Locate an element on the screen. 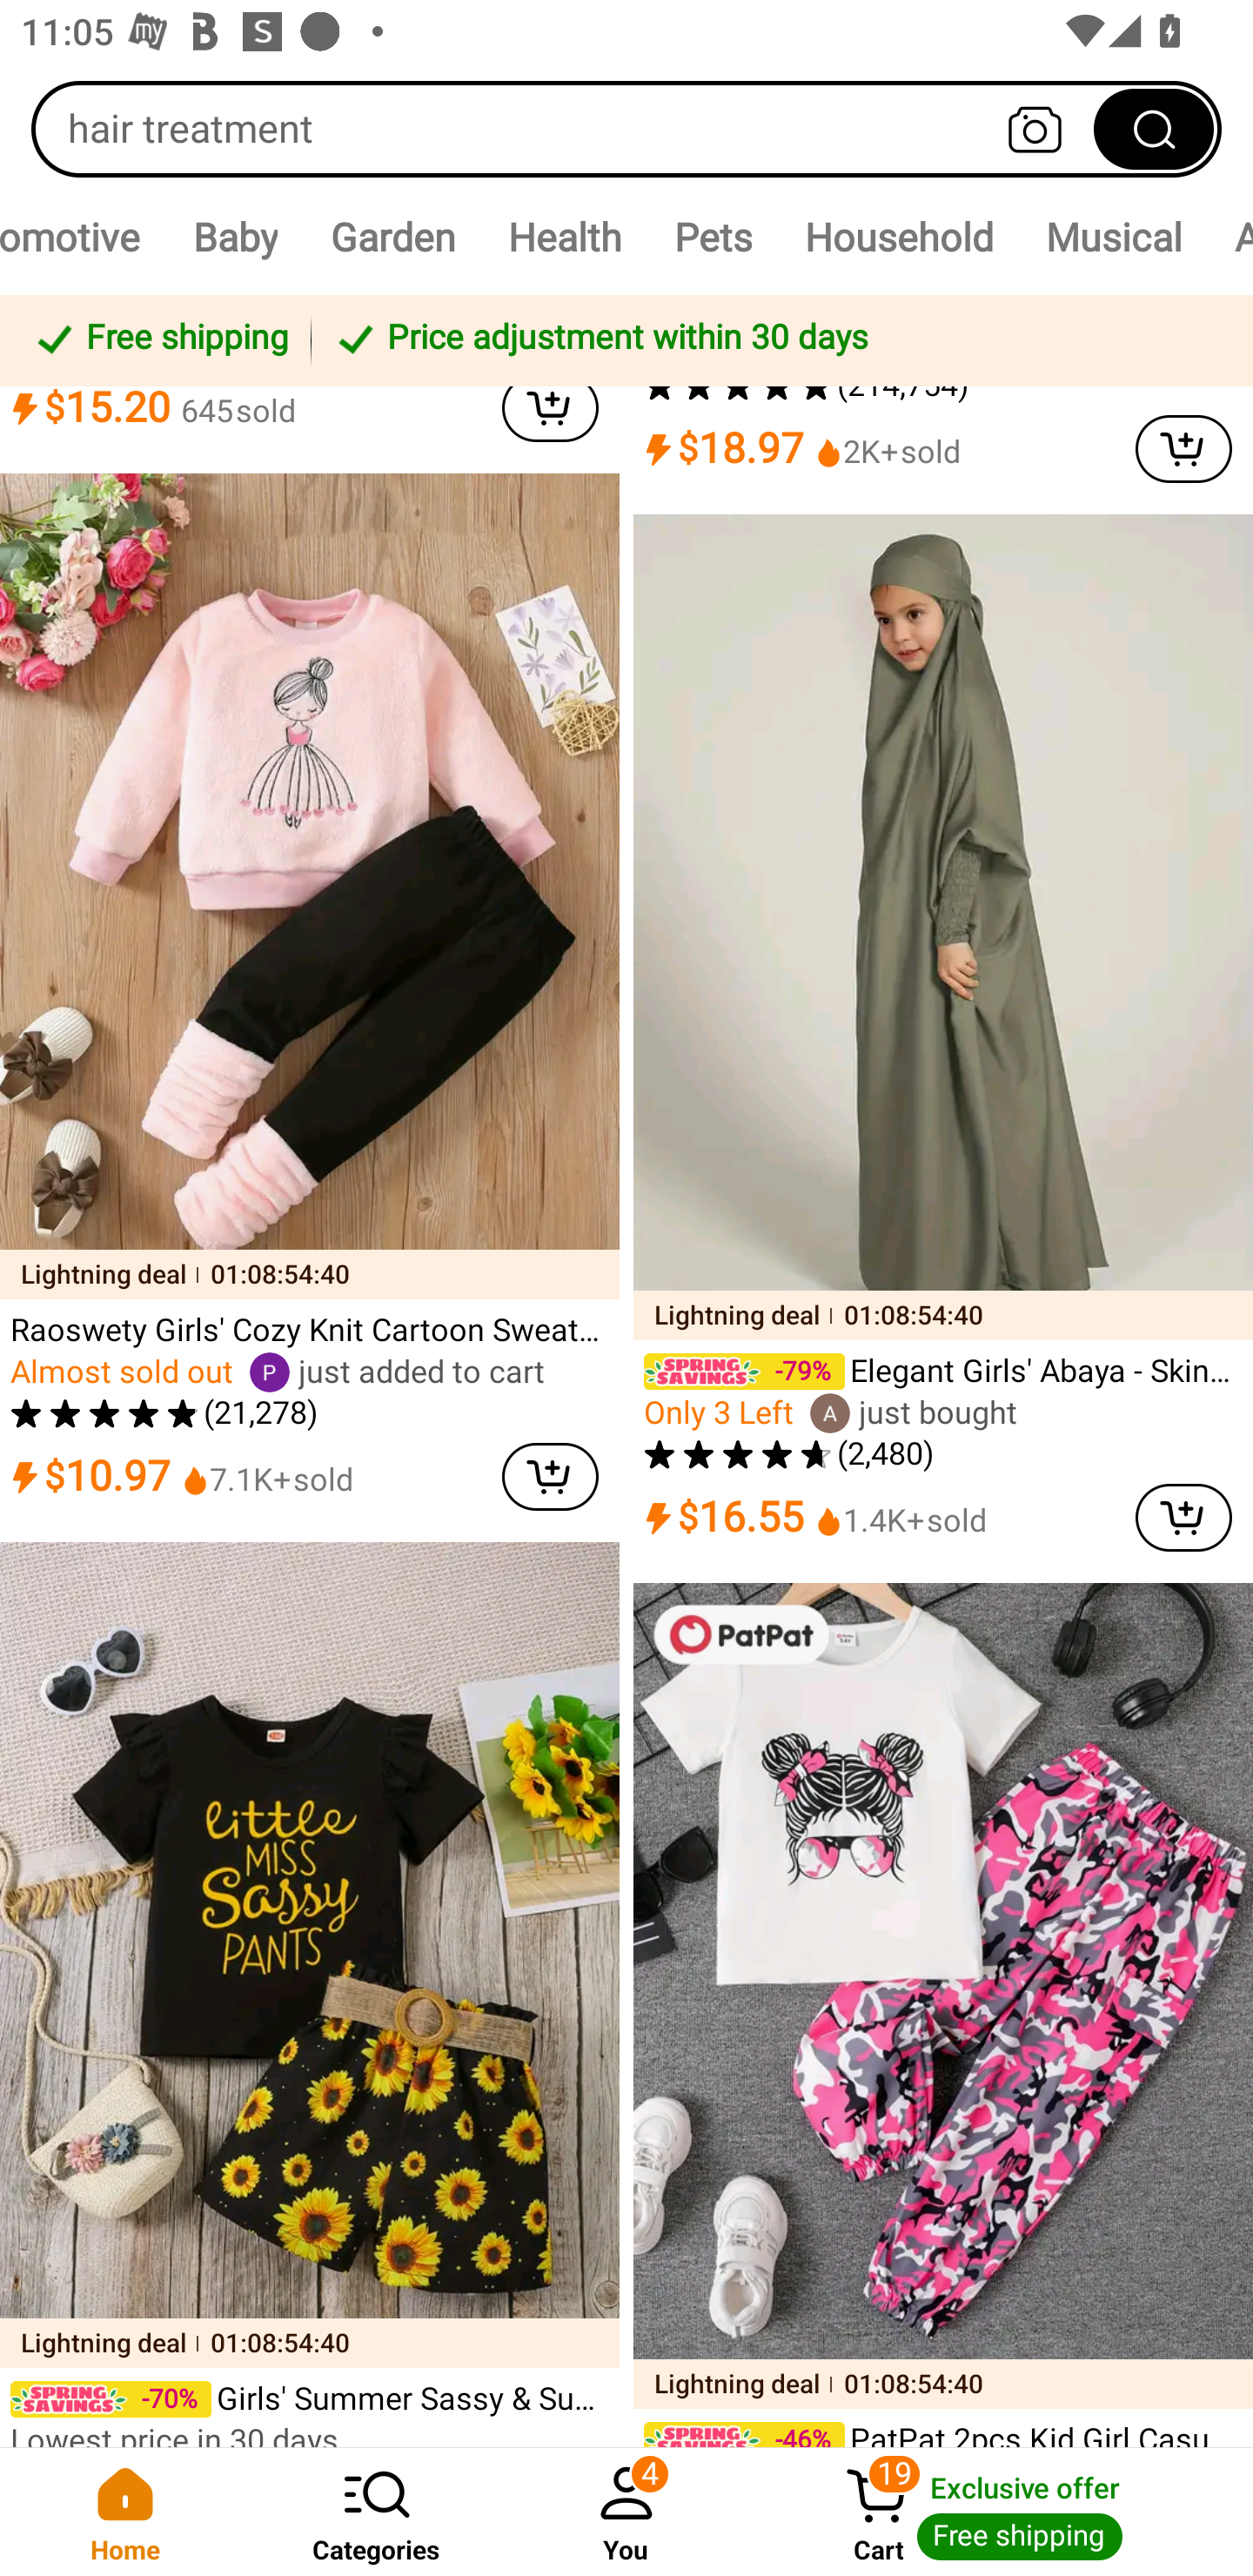 Image resolution: width=1253 pixels, height=2576 pixels. Free shipping is located at coordinates (160, 339).